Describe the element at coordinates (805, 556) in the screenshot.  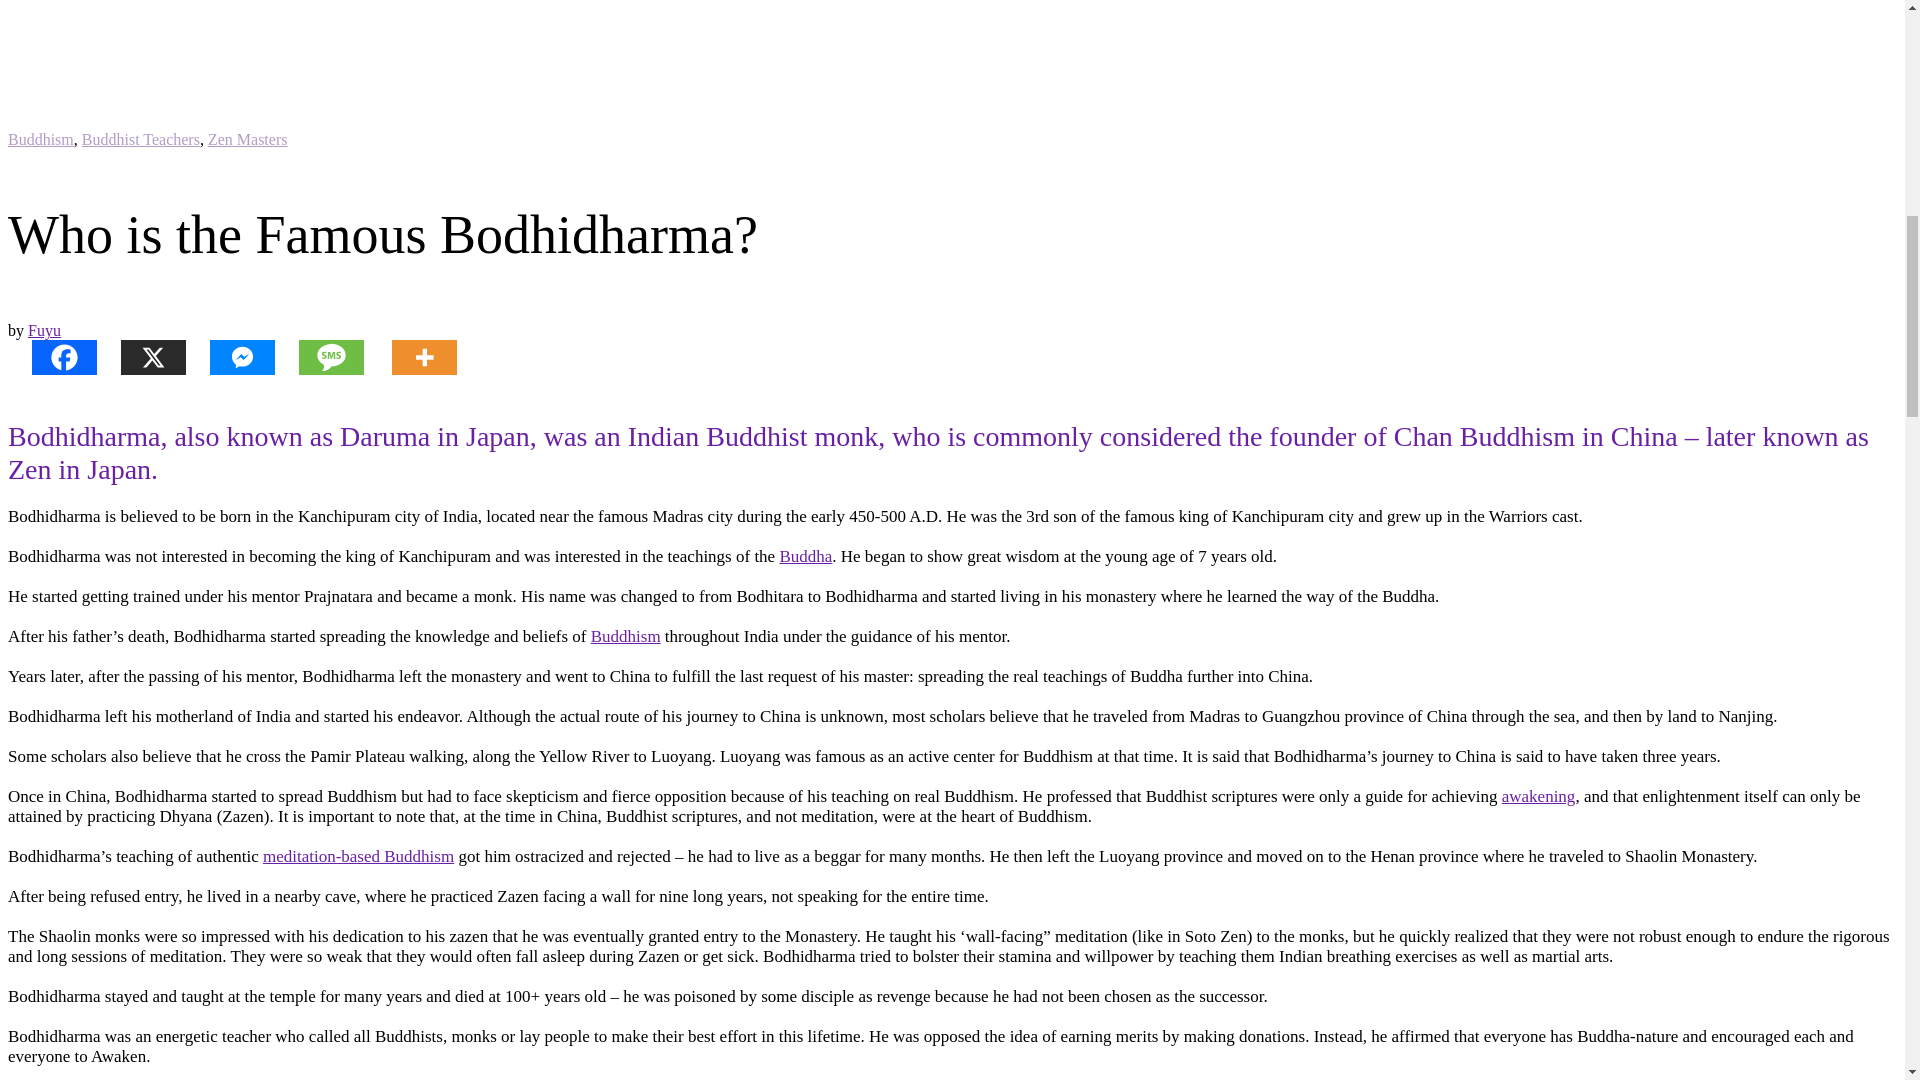
I see `Who is Buddha ?` at that location.